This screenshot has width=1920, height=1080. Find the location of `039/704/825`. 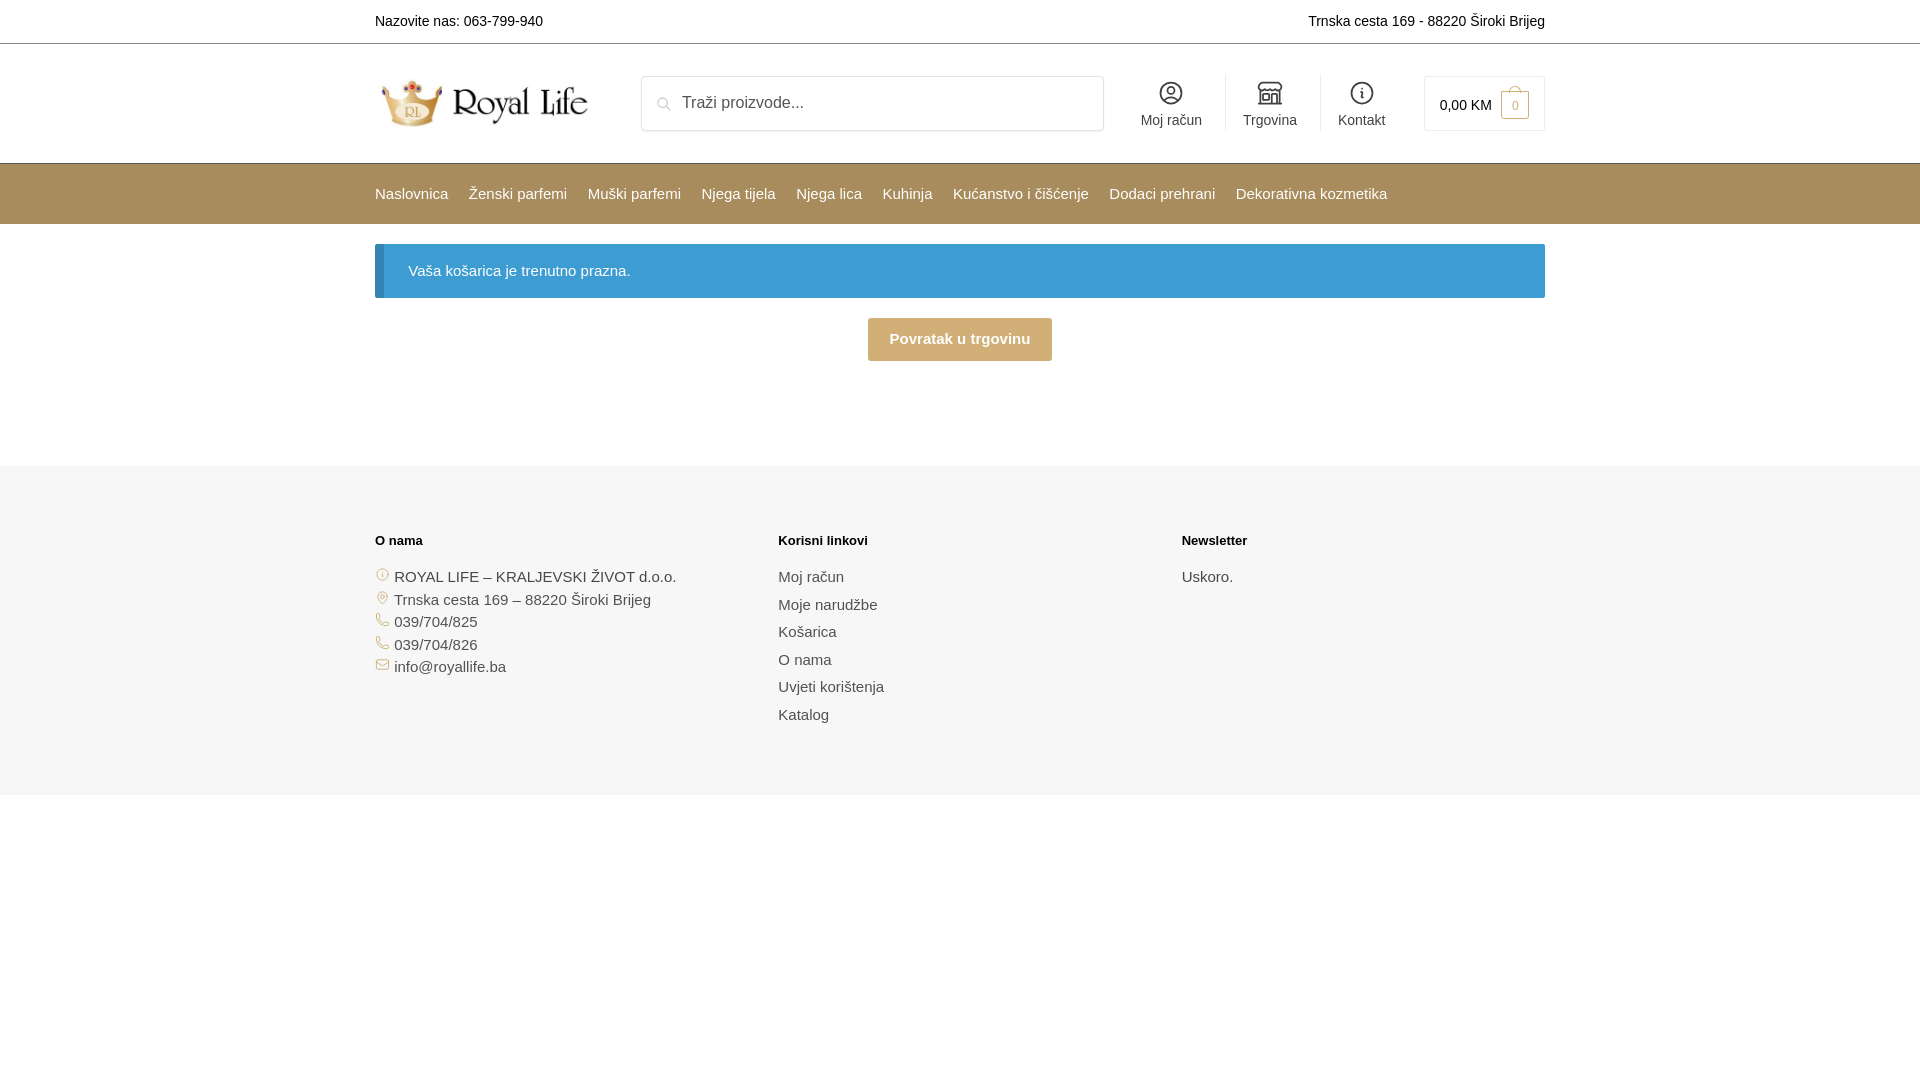

039/704/825 is located at coordinates (436, 621).